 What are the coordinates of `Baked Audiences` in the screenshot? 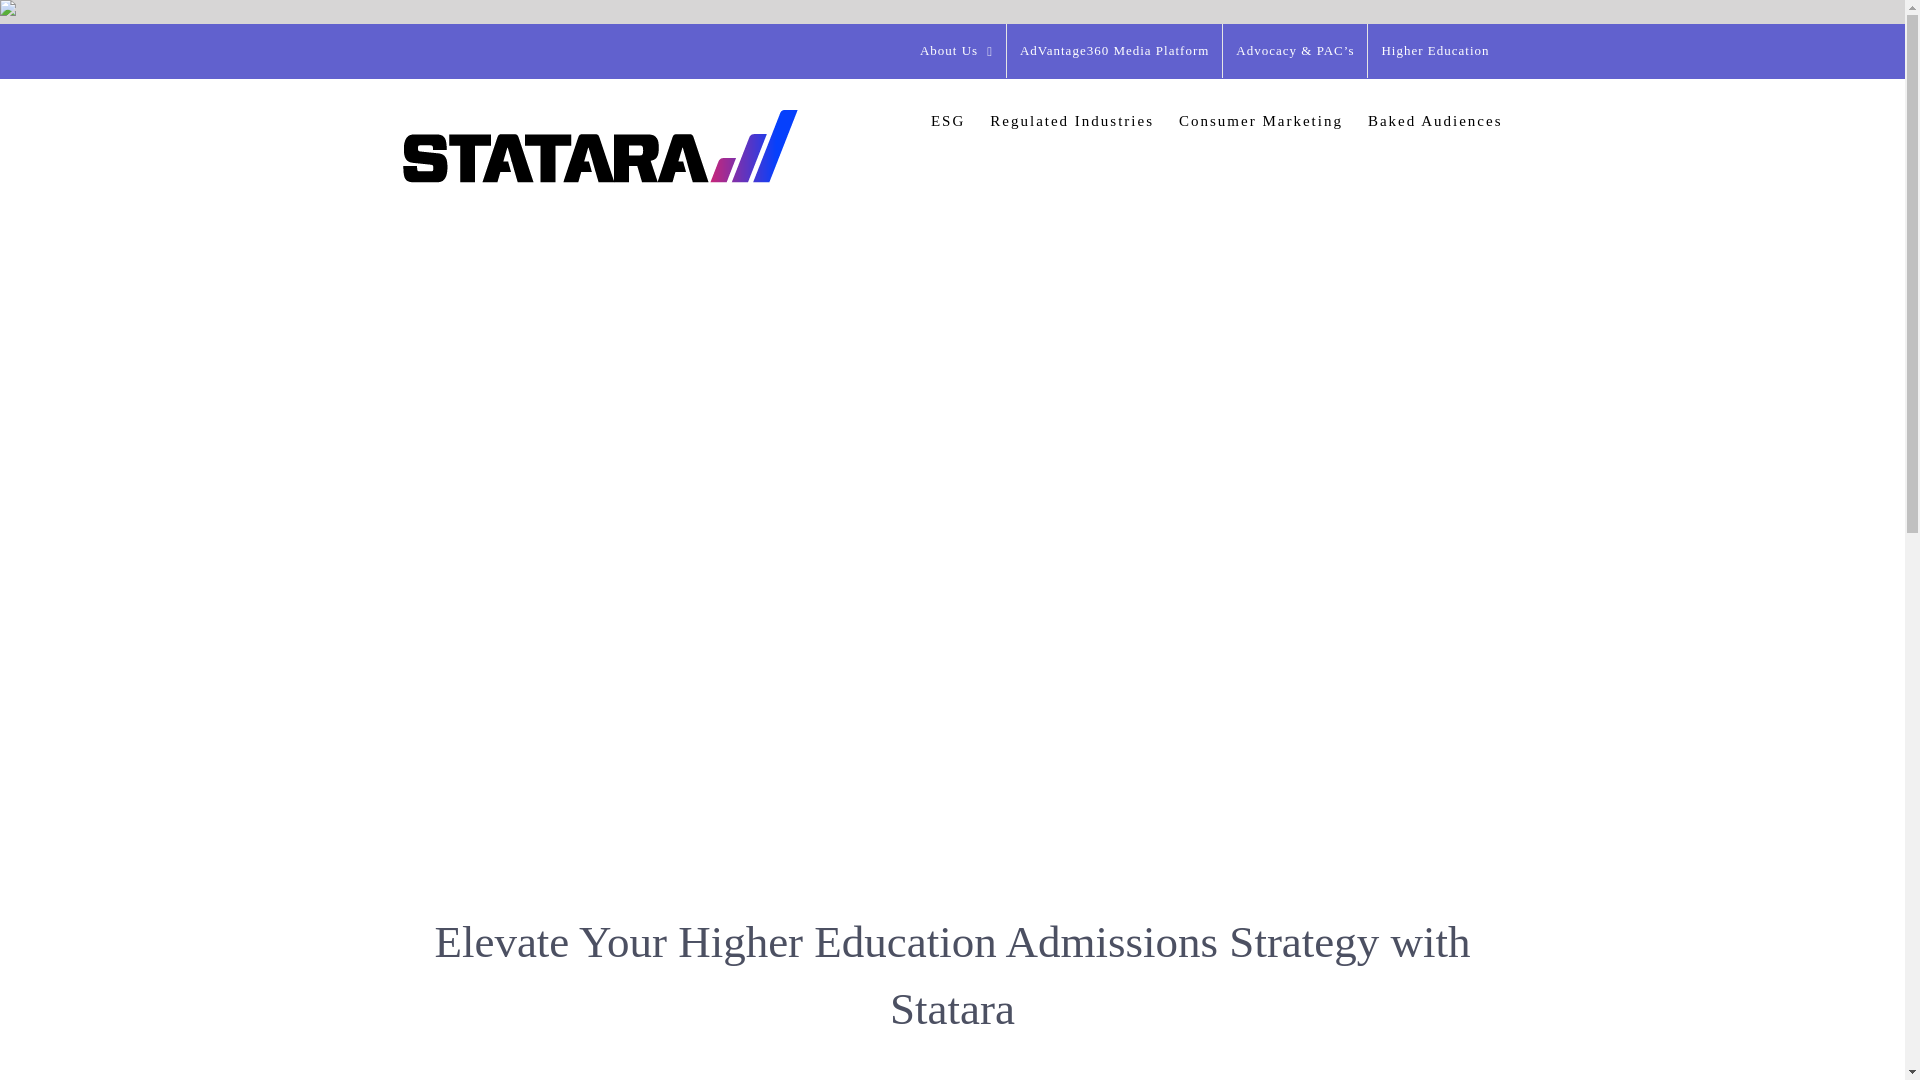 It's located at (1435, 120).